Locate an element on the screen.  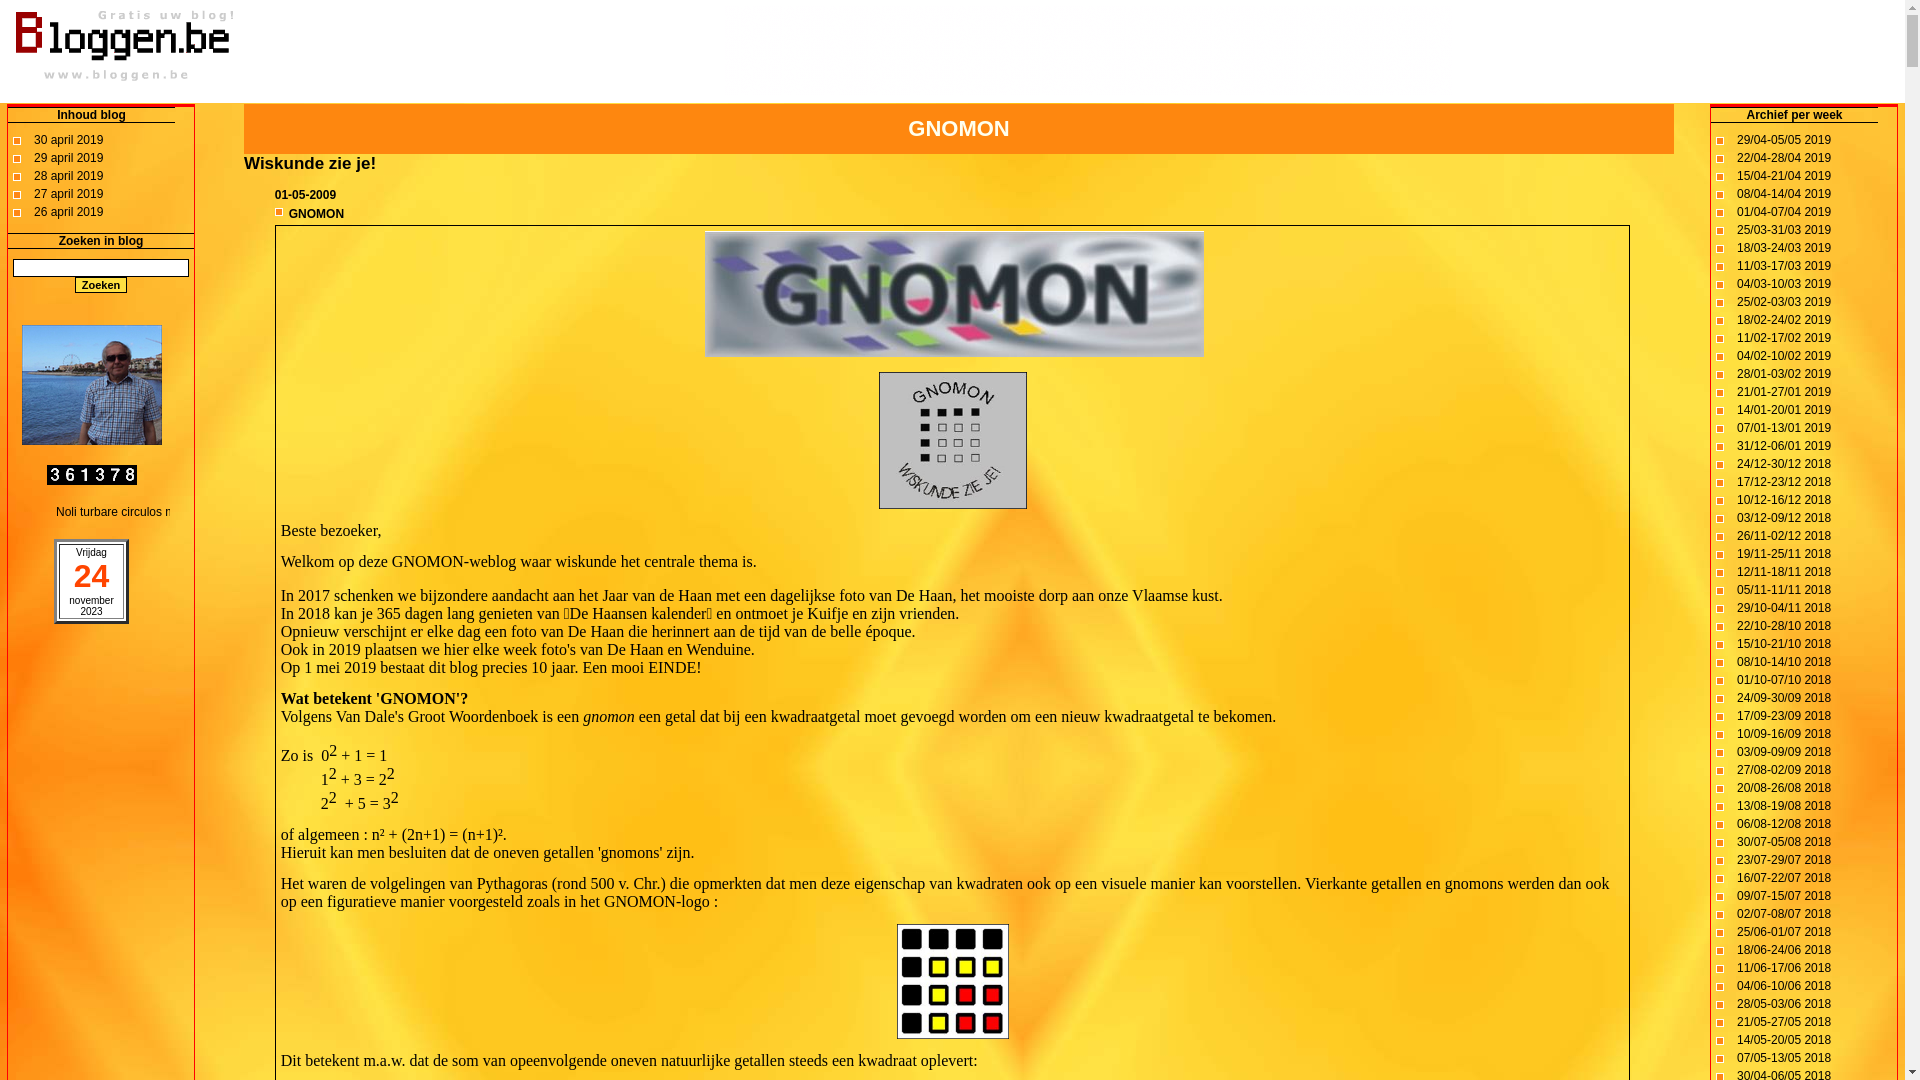
24/12-30/12 2018 is located at coordinates (1784, 464).